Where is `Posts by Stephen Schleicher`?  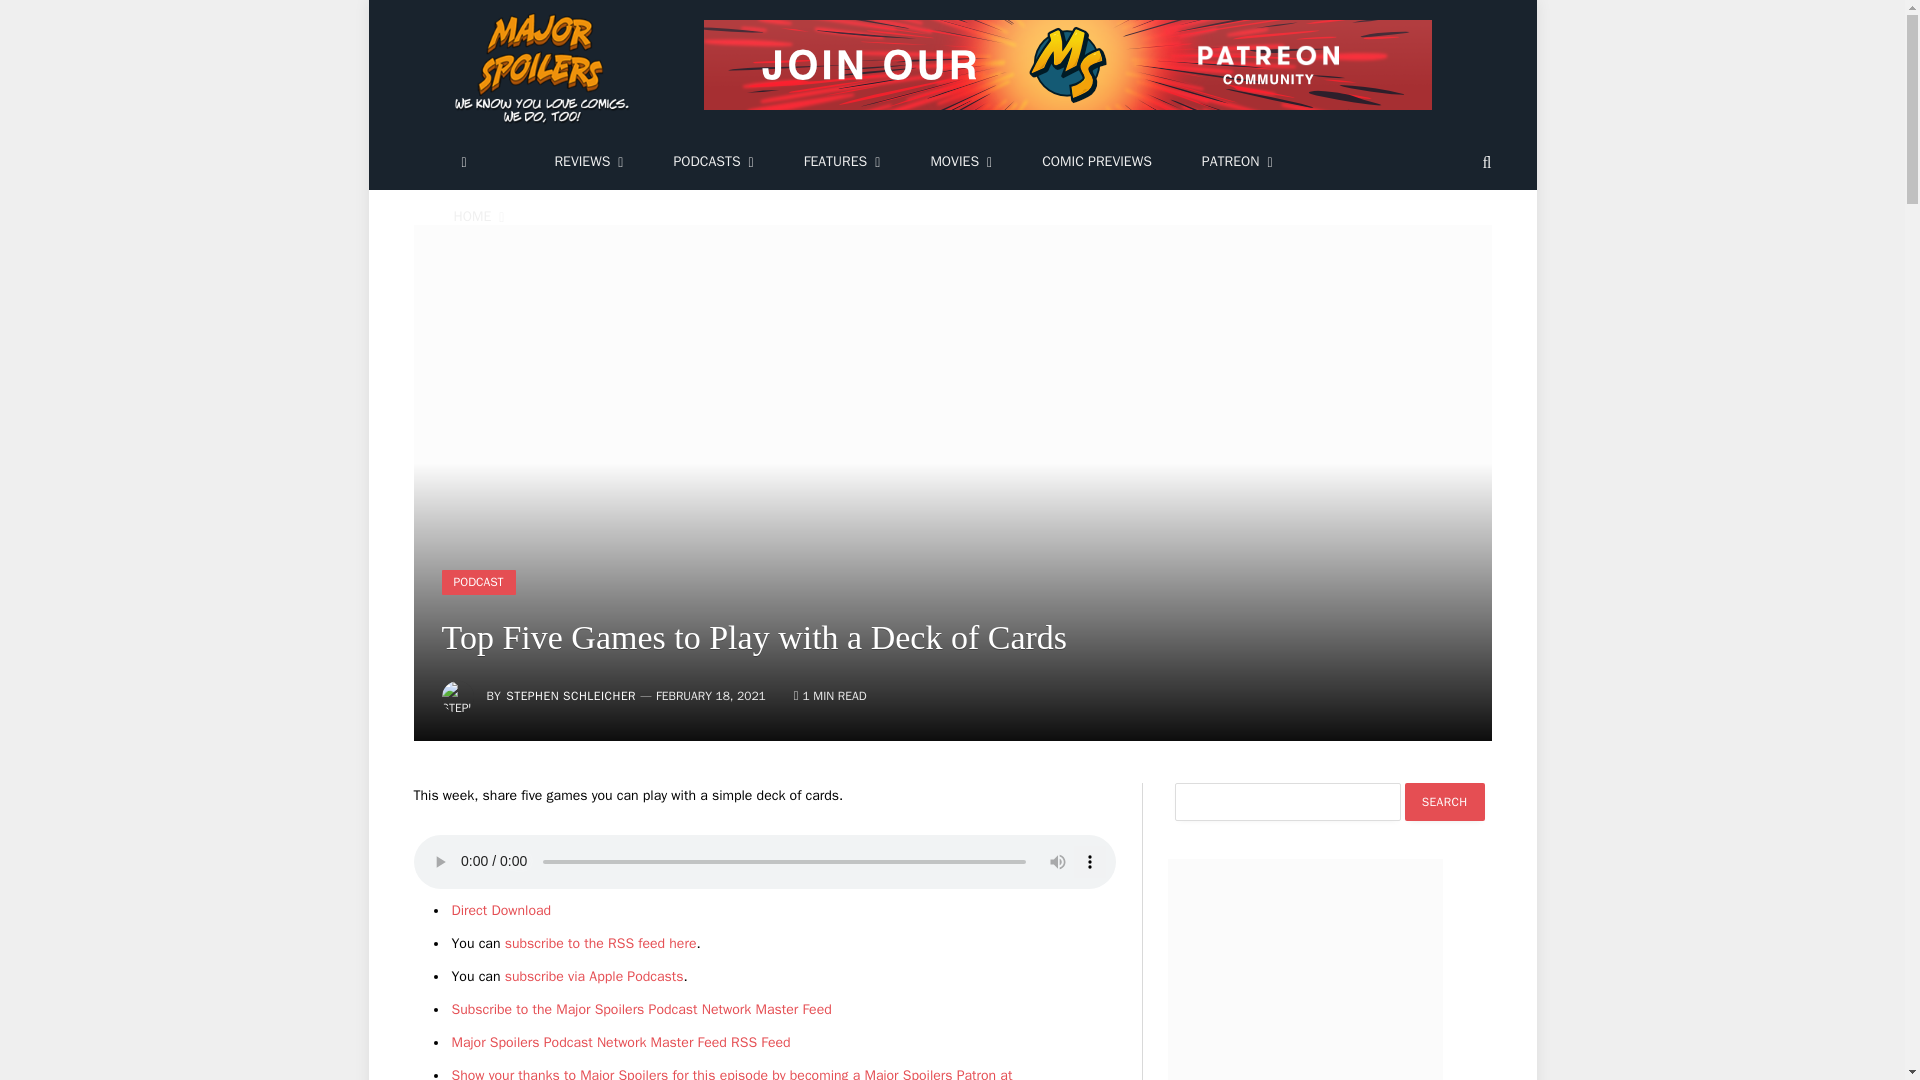 Posts by Stephen Schleicher is located at coordinates (570, 696).